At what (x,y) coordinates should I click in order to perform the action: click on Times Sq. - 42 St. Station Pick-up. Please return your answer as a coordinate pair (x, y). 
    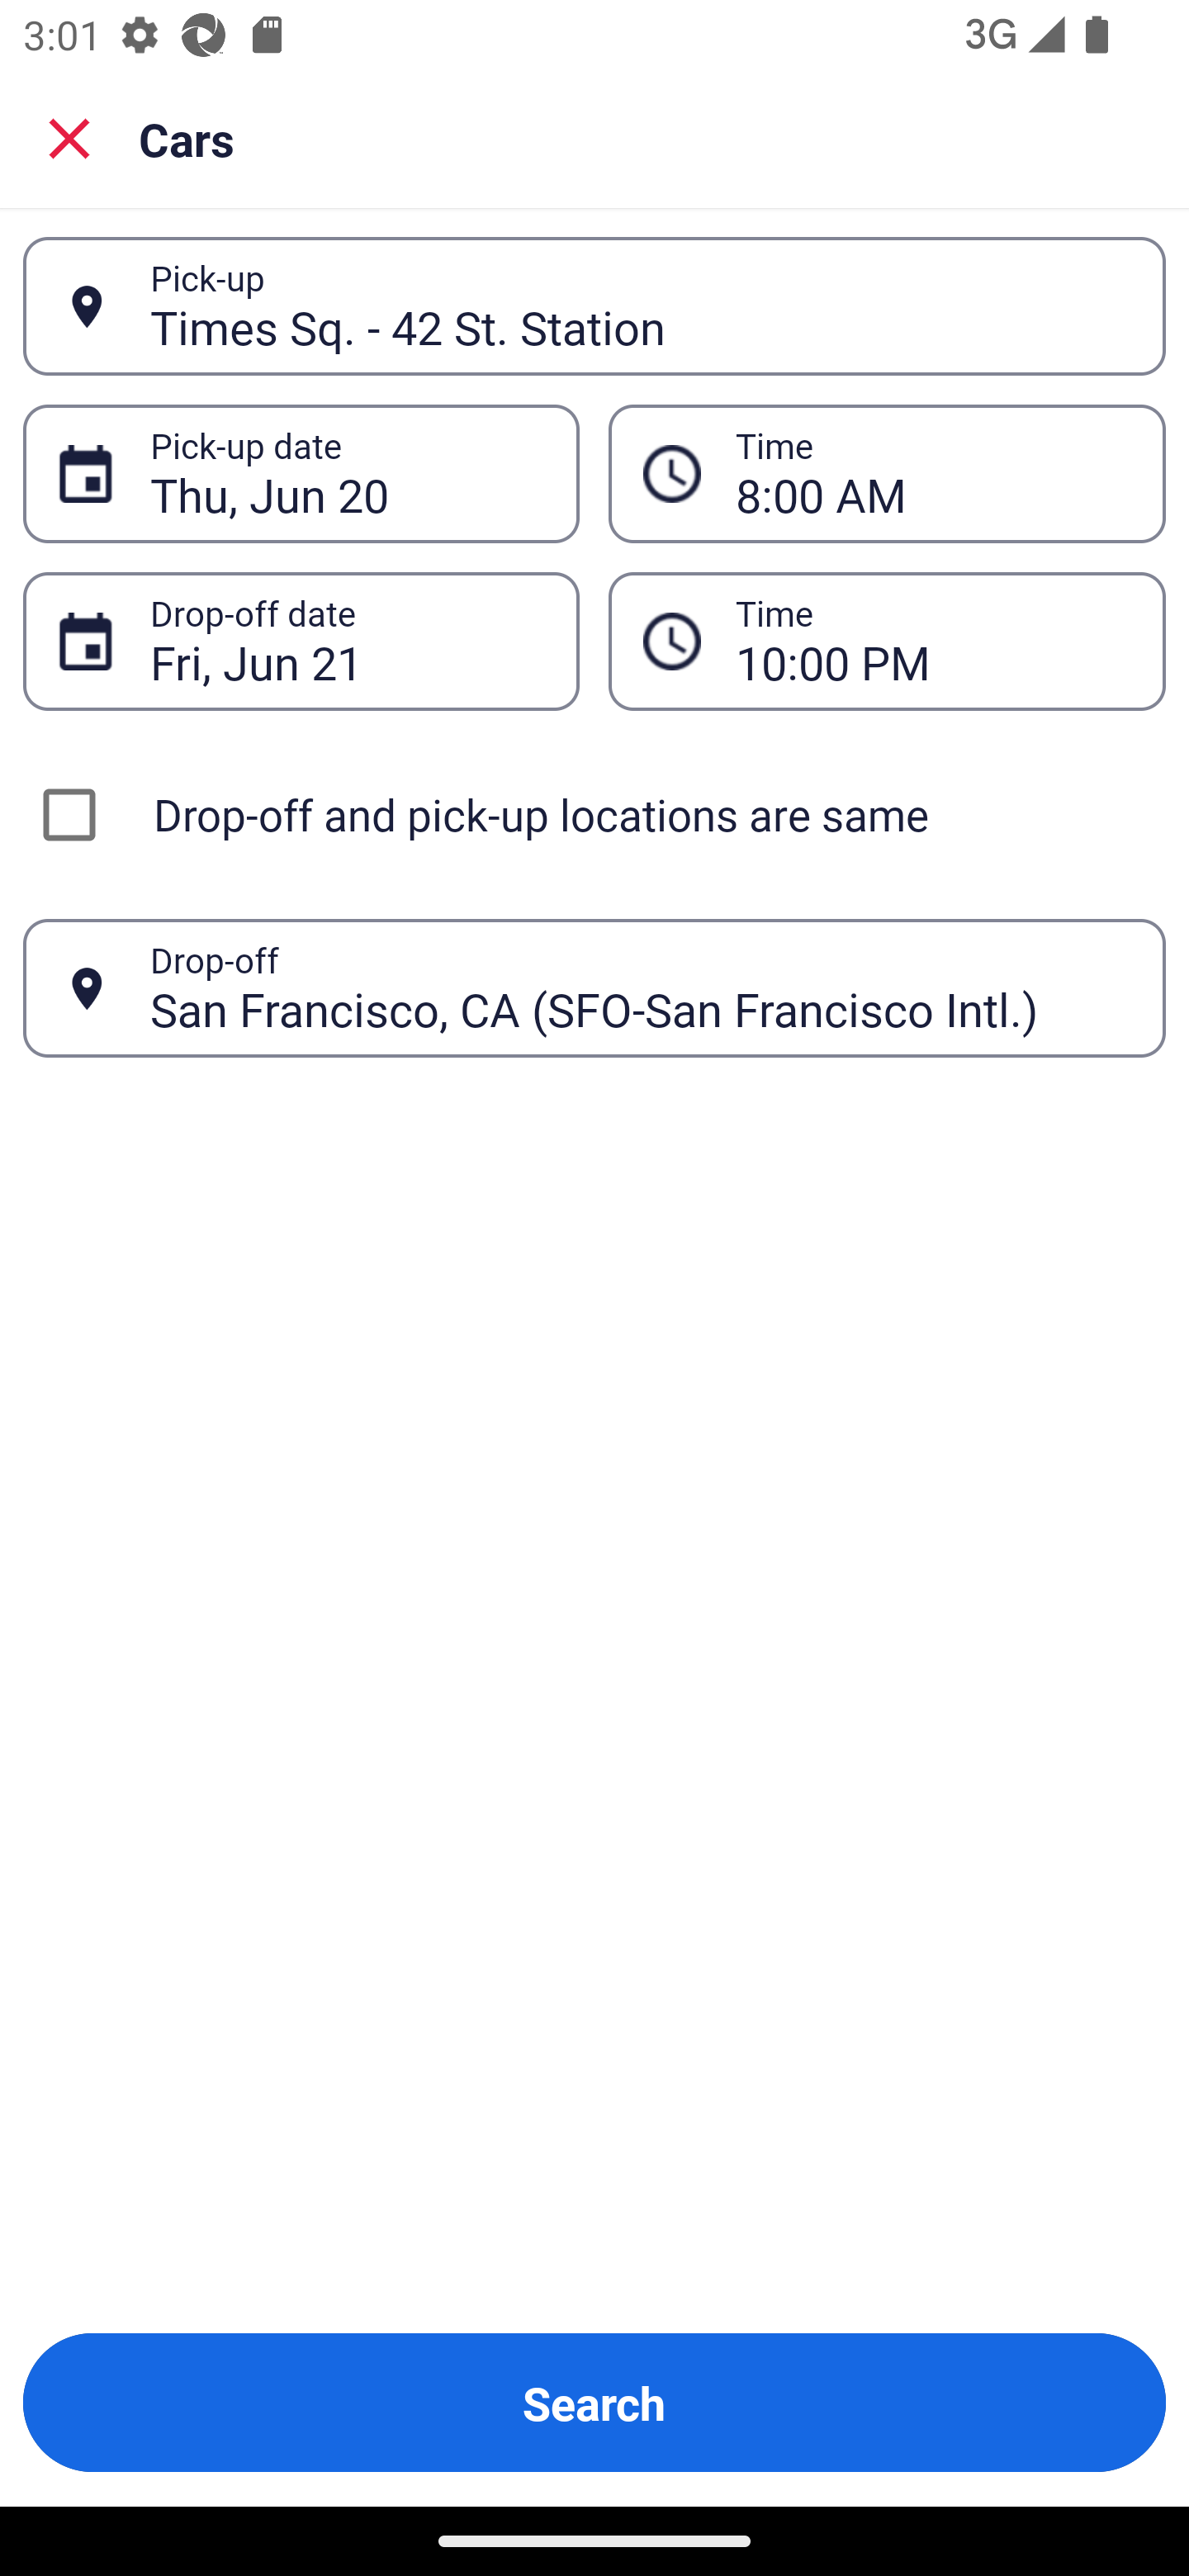
    Looking at the image, I should click on (594, 306).